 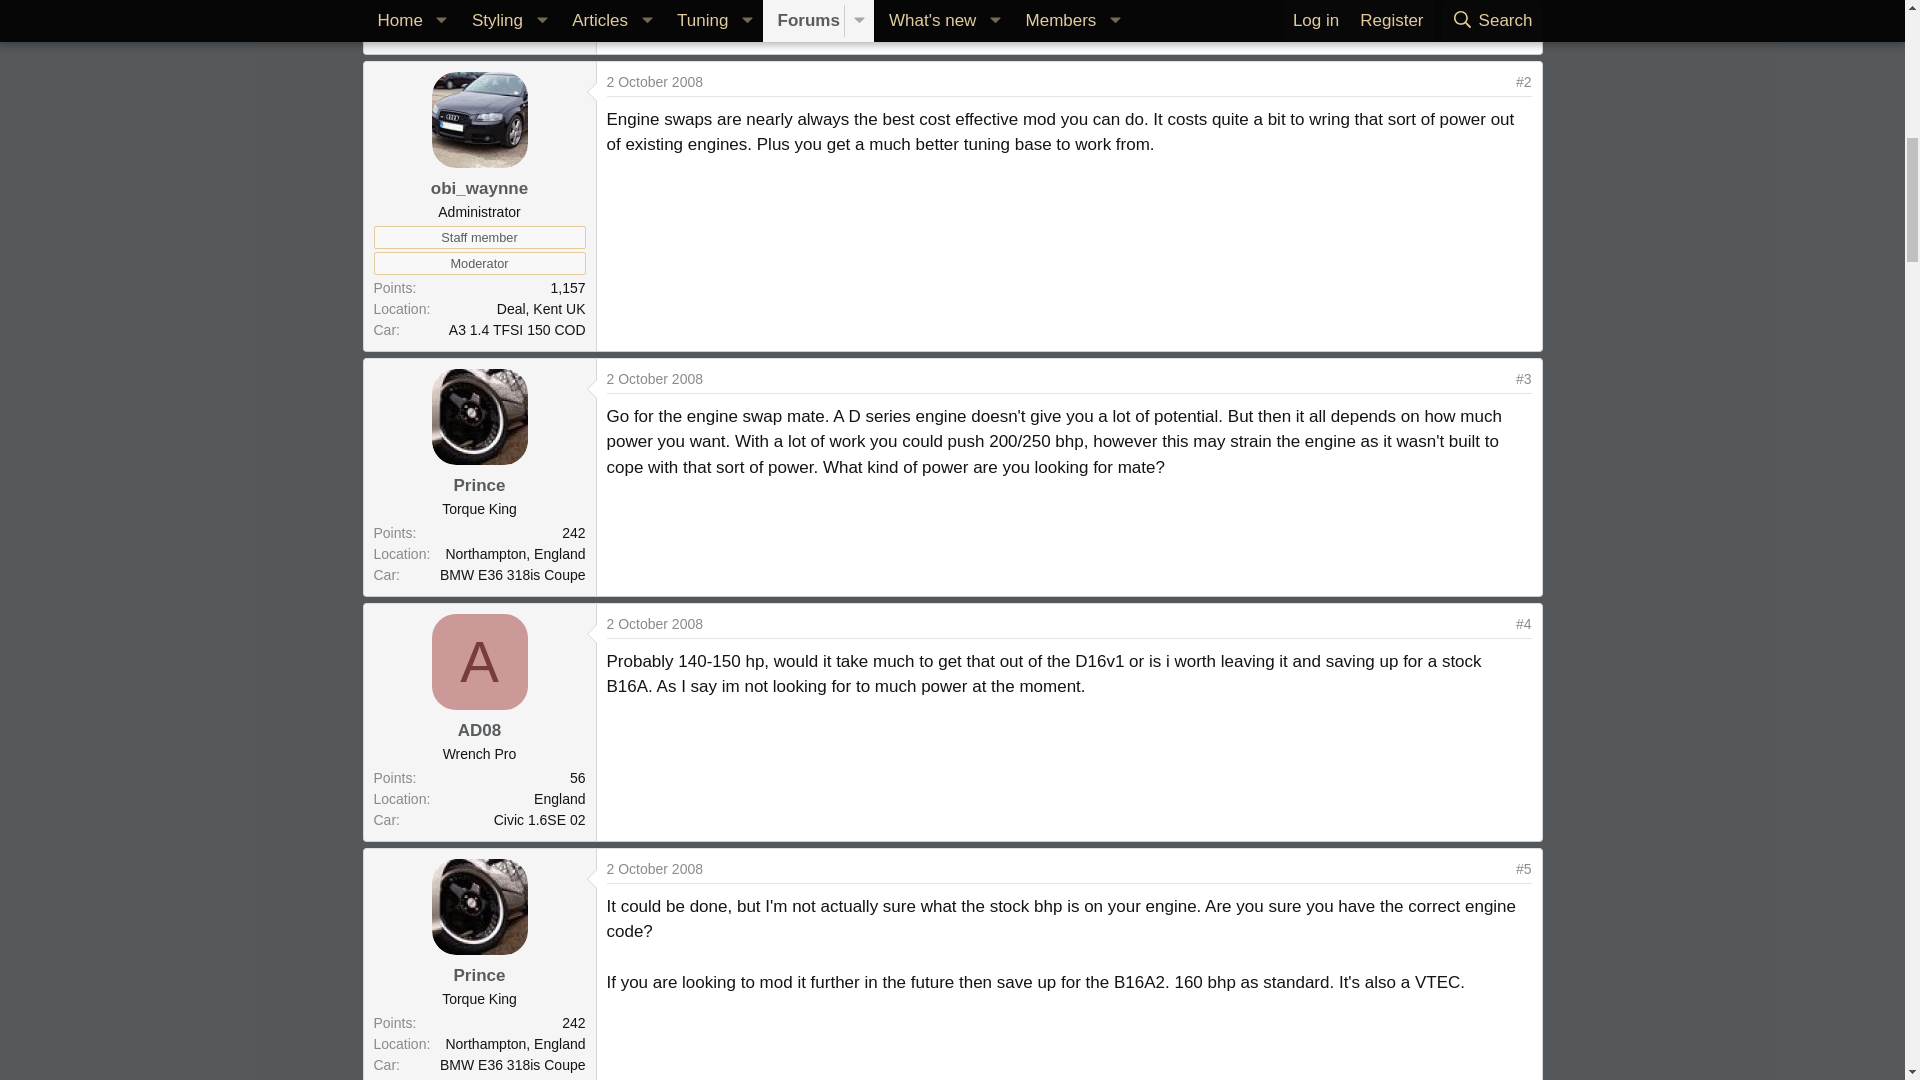 What do you see at coordinates (654, 378) in the screenshot?
I see `2 October 2008 at 14:00` at bounding box center [654, 378].